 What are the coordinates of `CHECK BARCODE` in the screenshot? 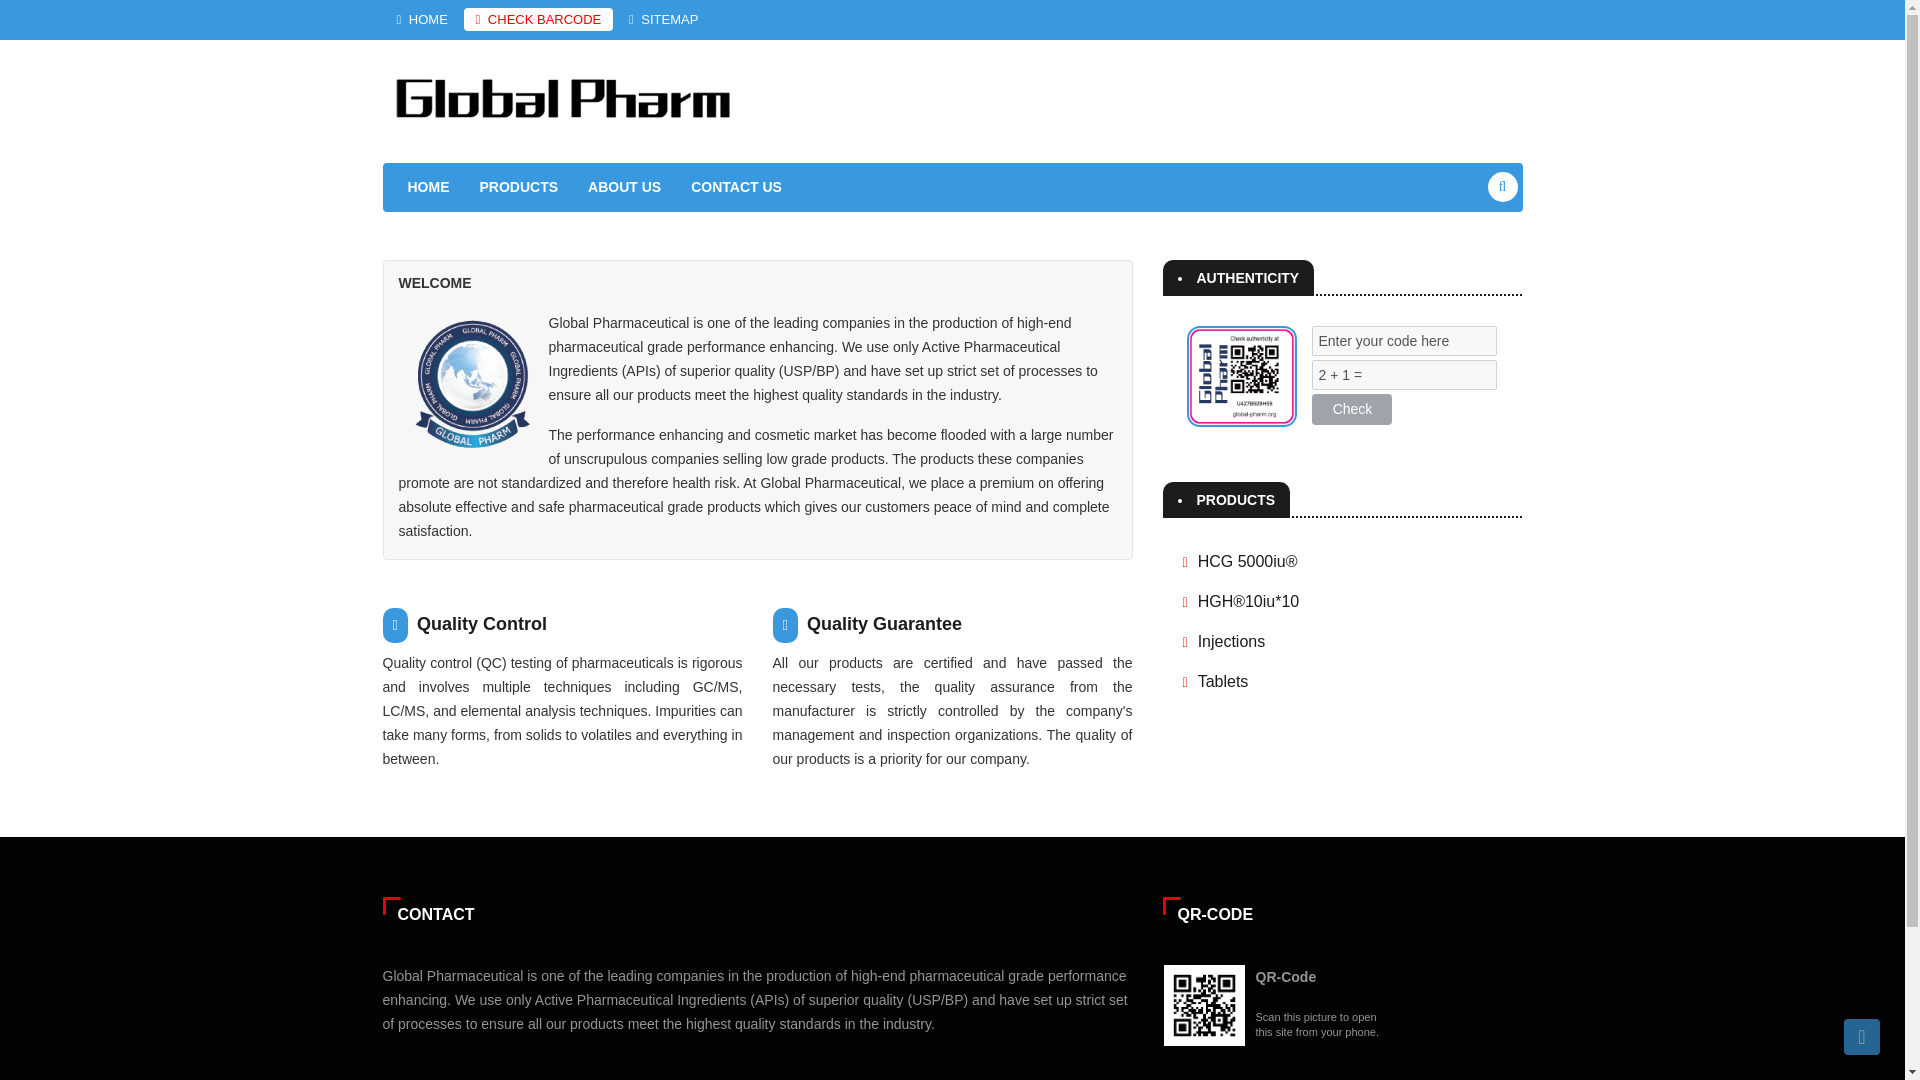 It's located at (539, 19).